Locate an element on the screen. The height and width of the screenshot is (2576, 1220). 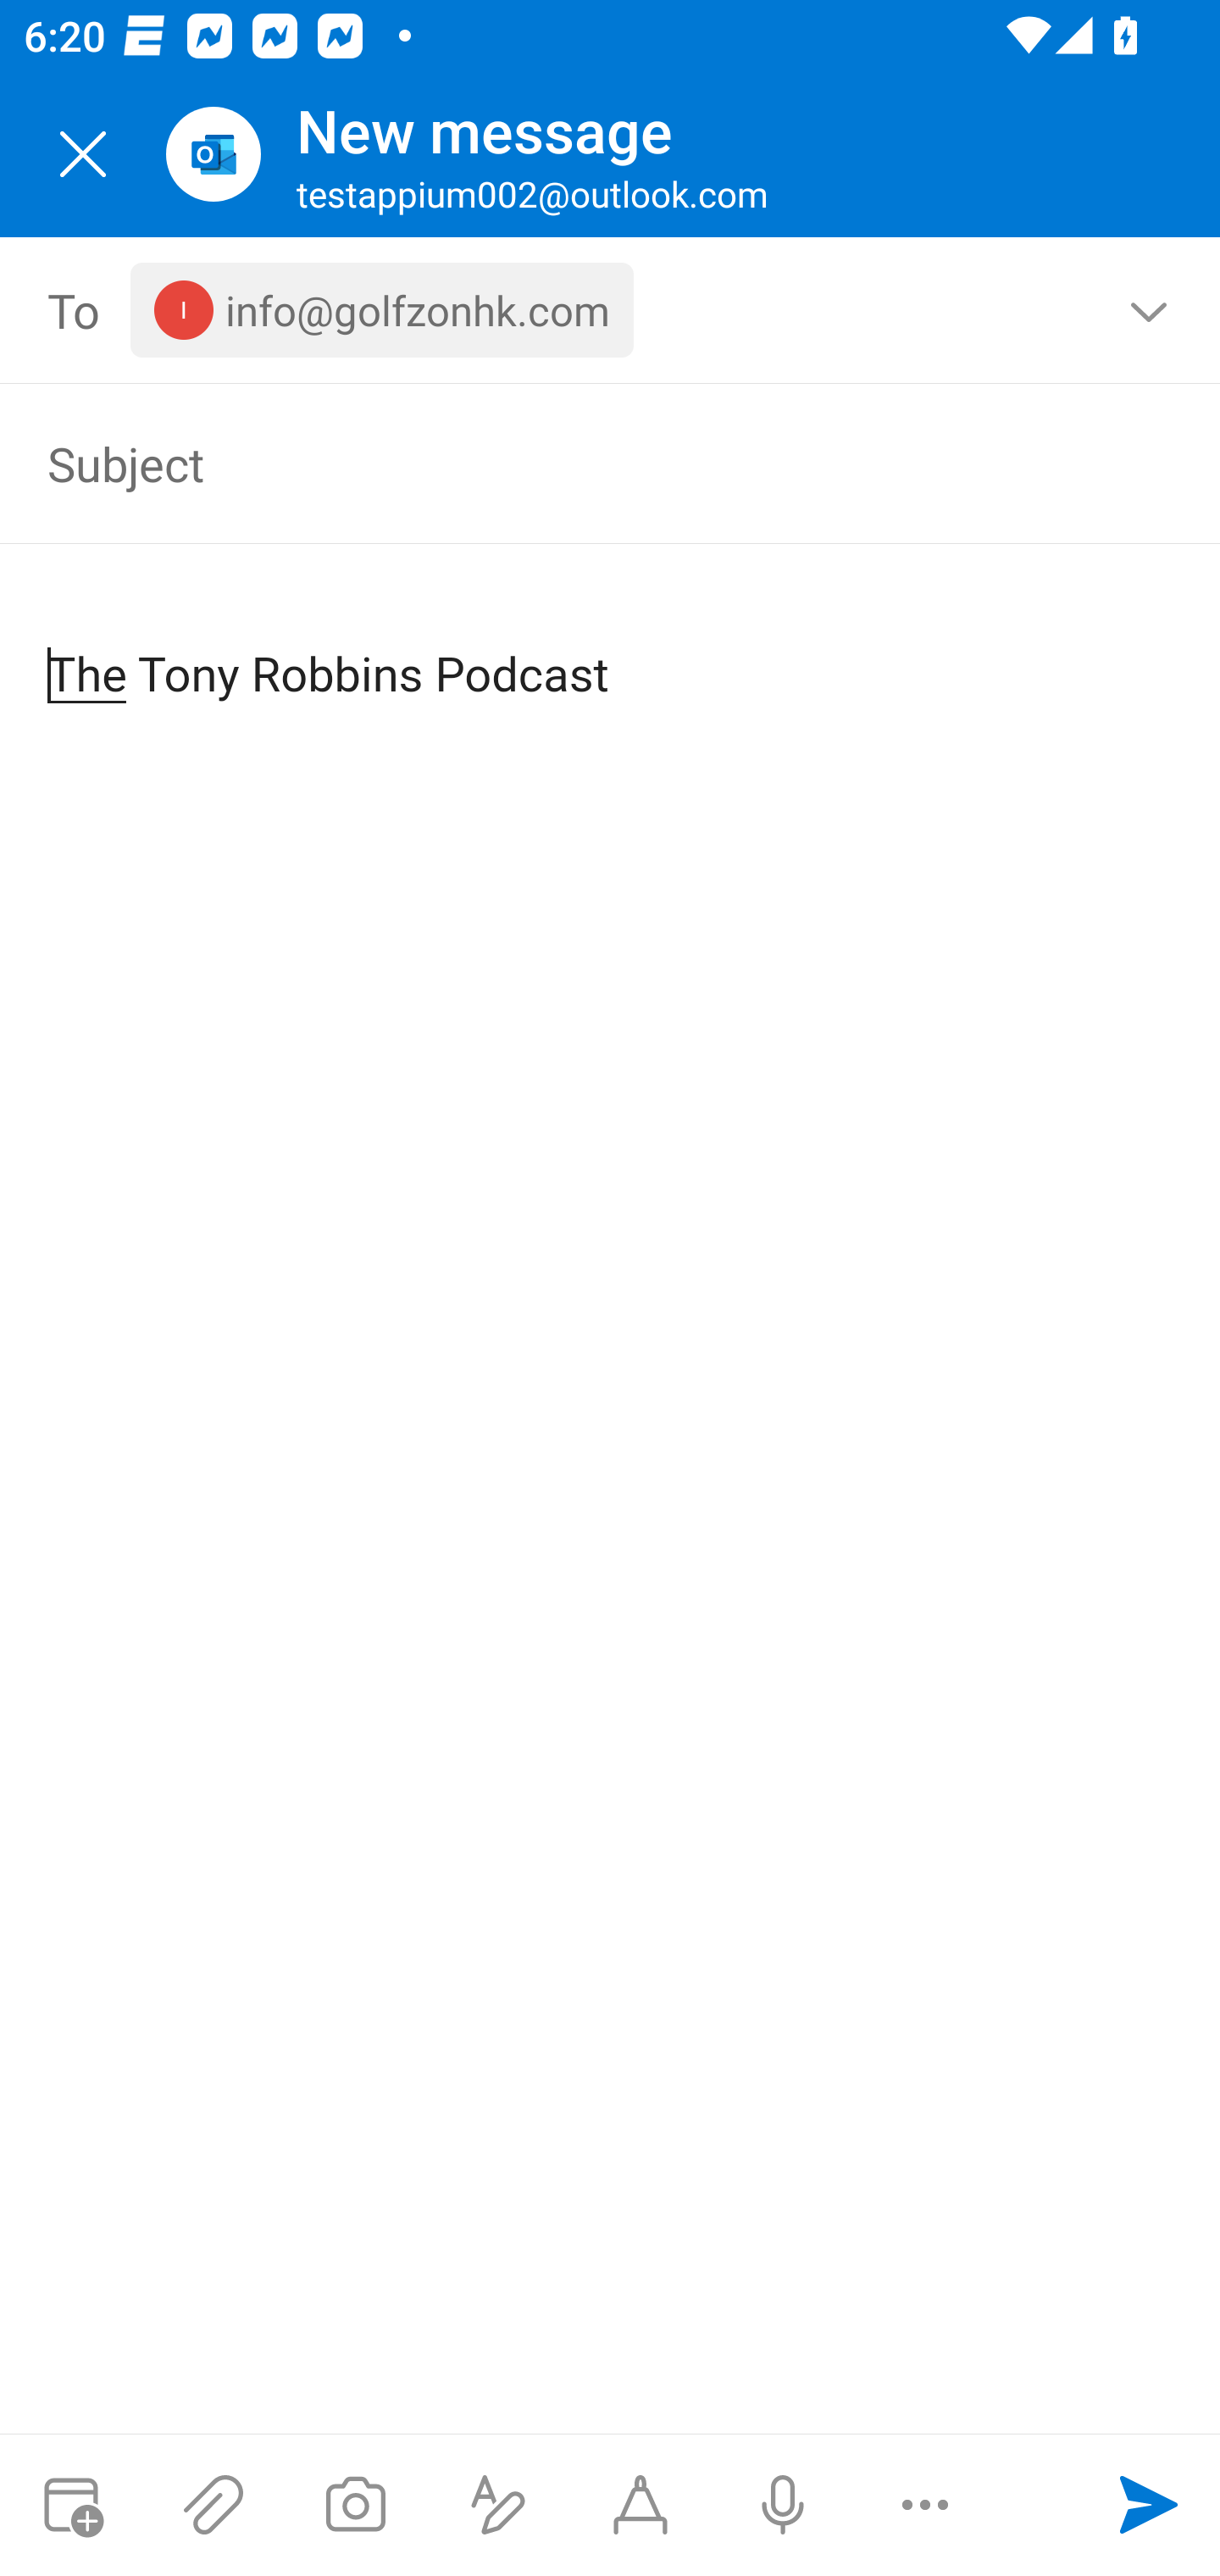
Take a photo is located at coordinates (355, 2505).